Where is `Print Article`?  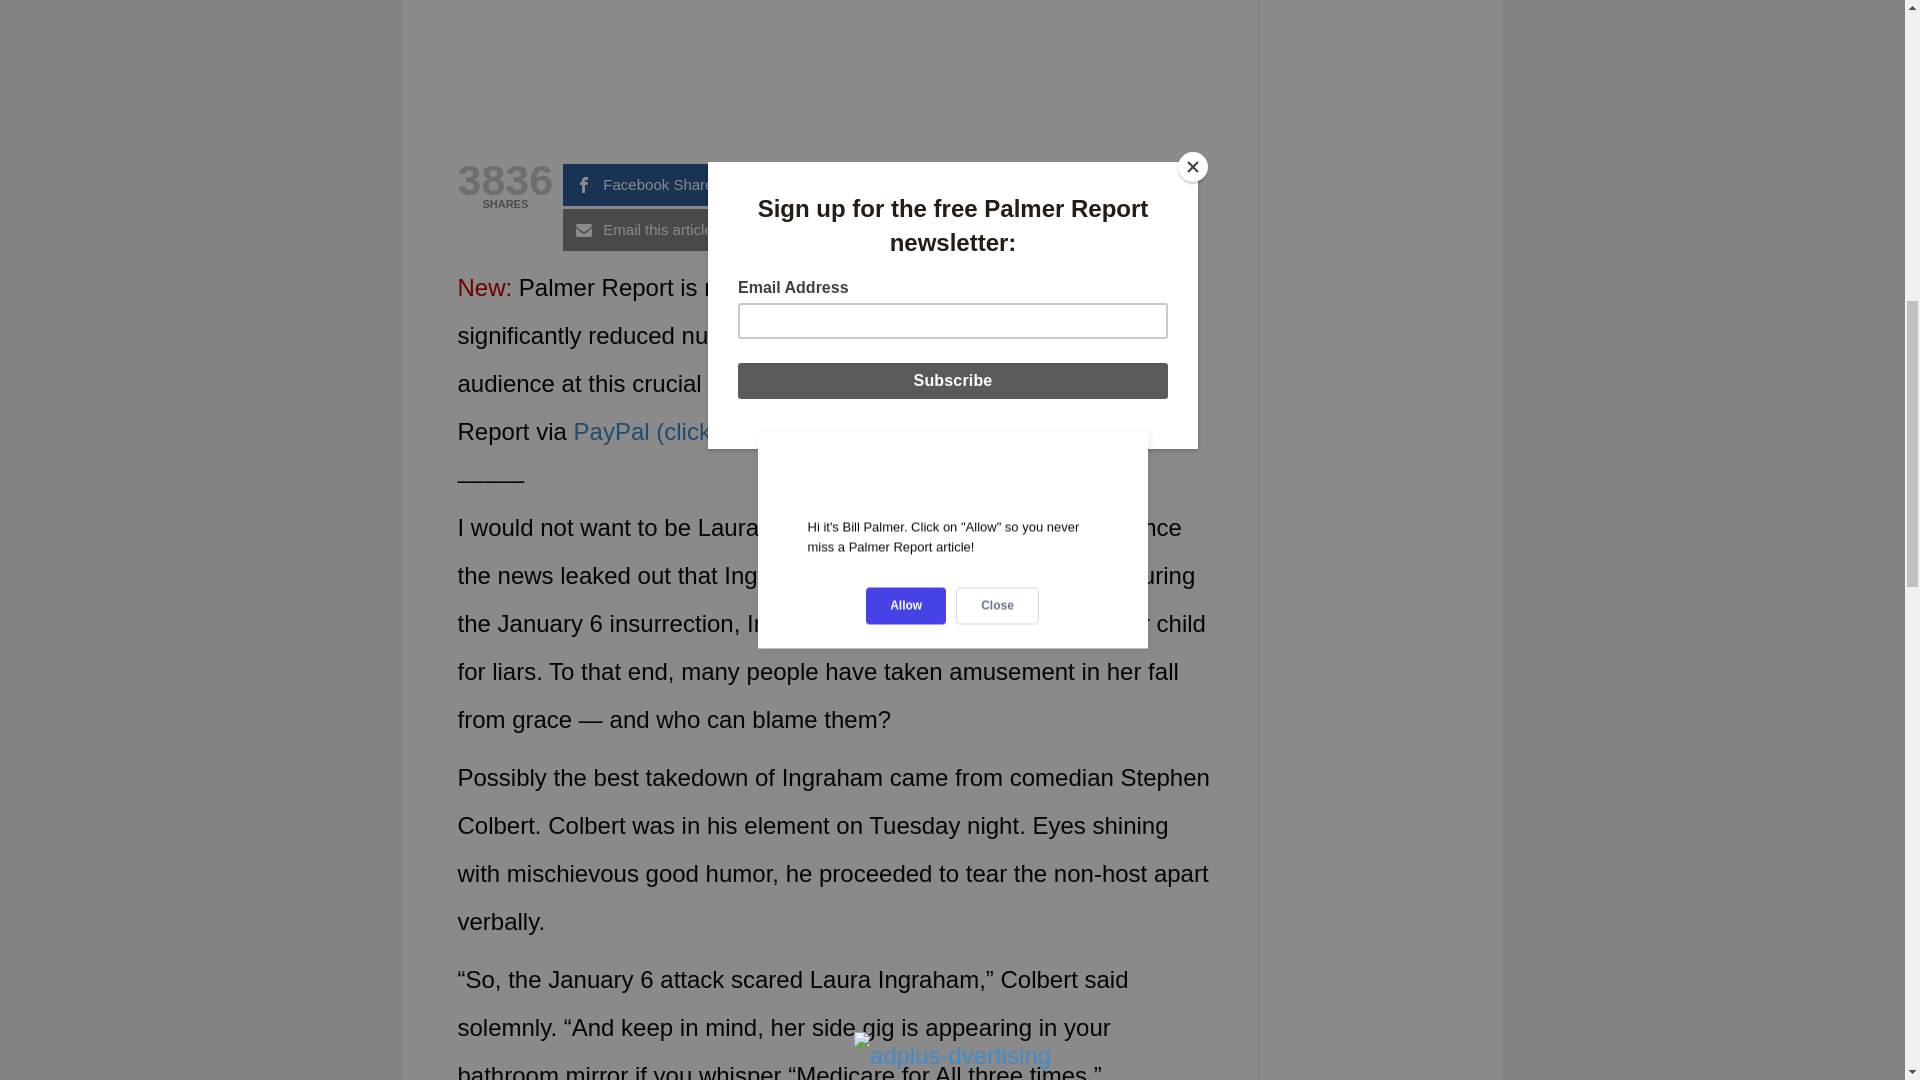
Print Article is located at coordinates (831, 230).